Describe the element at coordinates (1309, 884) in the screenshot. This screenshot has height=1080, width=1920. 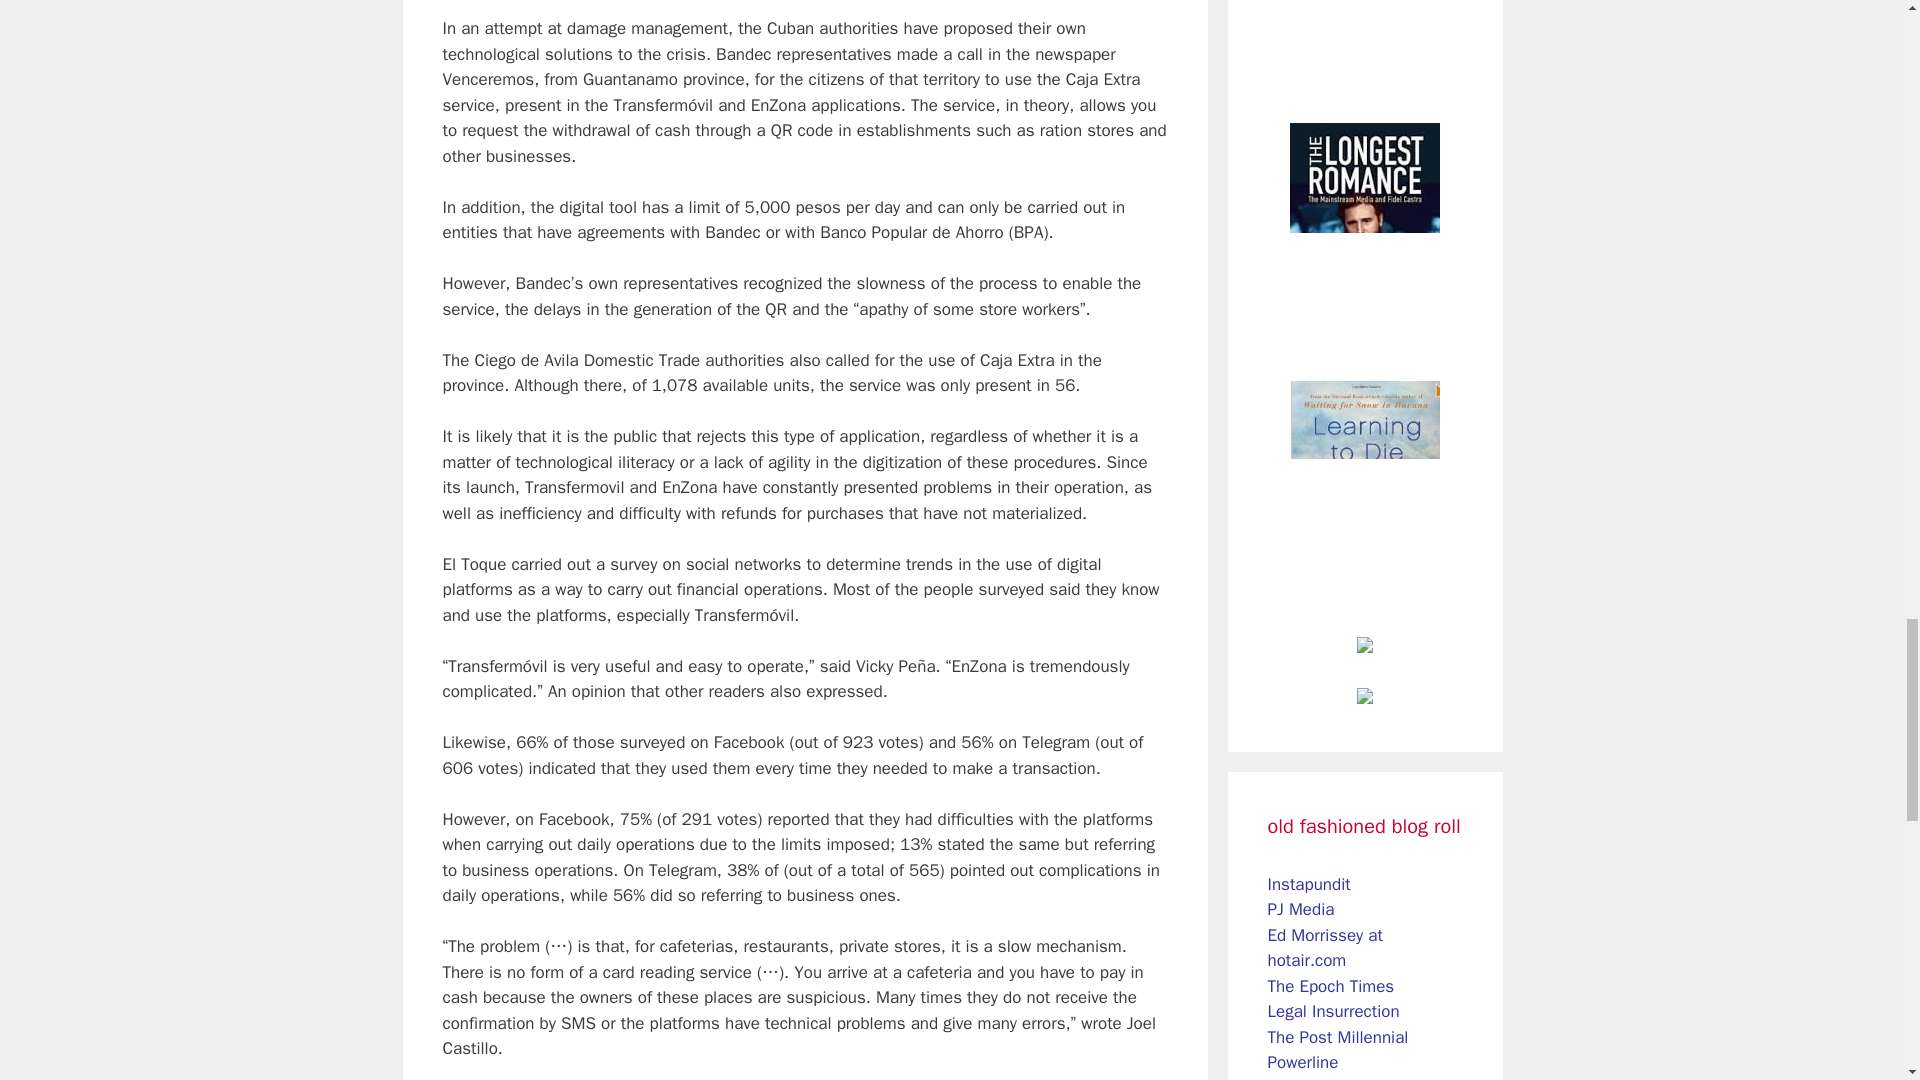
I see `Instapundit` at that location.